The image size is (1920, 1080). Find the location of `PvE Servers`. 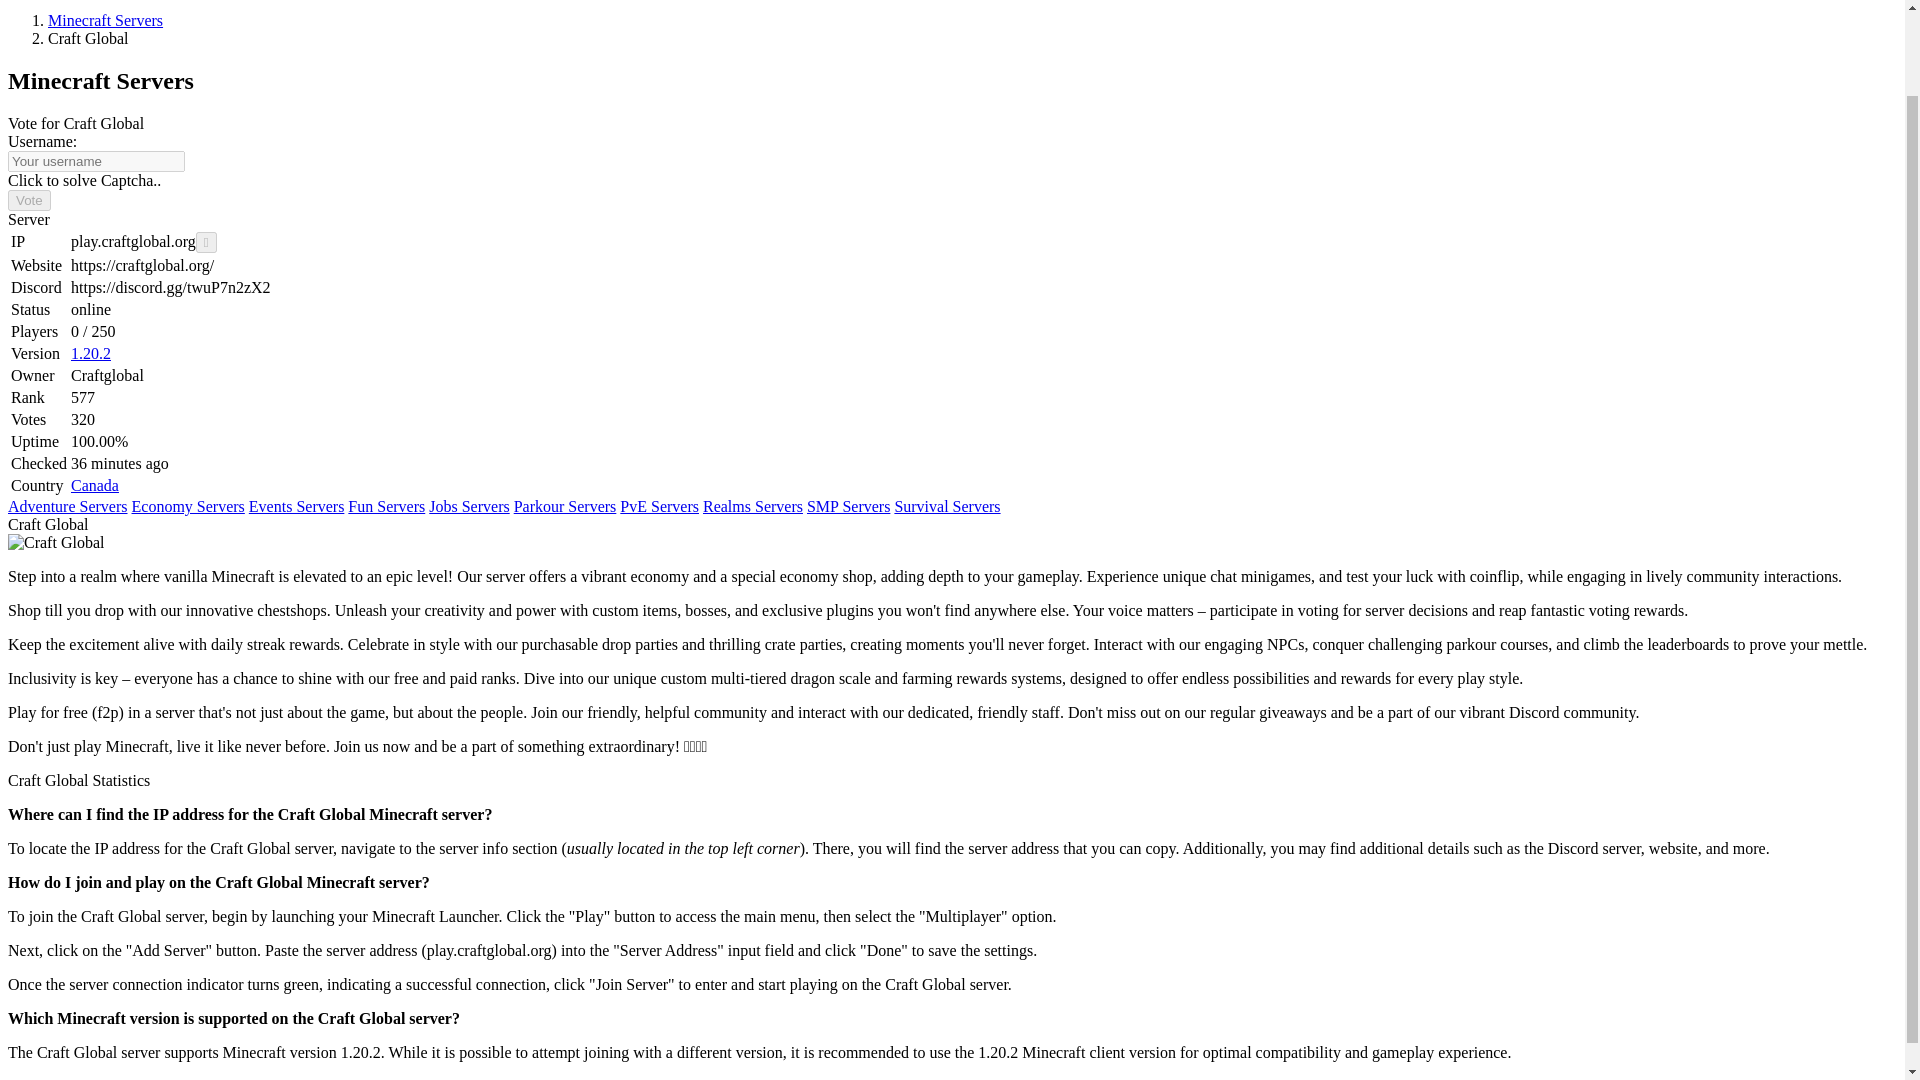

PvE Servers is located at coordinates (659, 506).